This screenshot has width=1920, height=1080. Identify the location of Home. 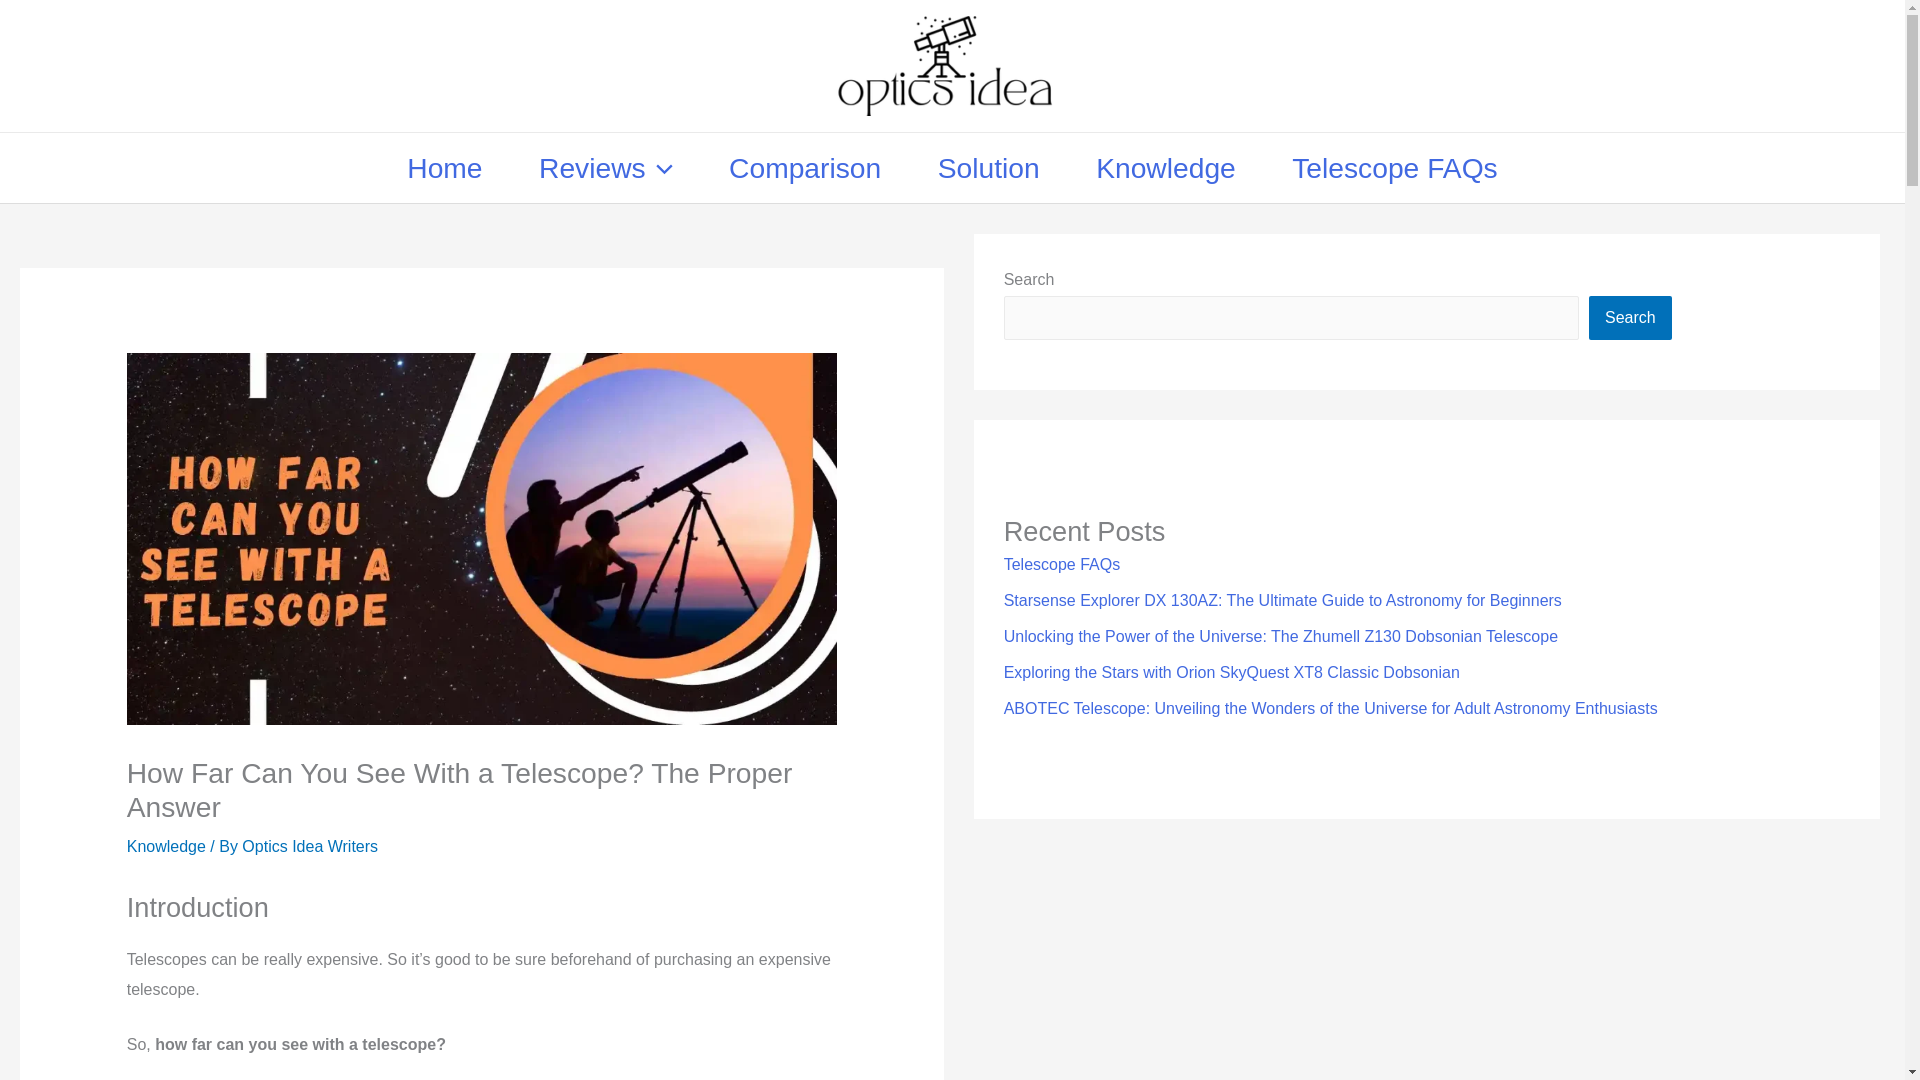
(444, 168).